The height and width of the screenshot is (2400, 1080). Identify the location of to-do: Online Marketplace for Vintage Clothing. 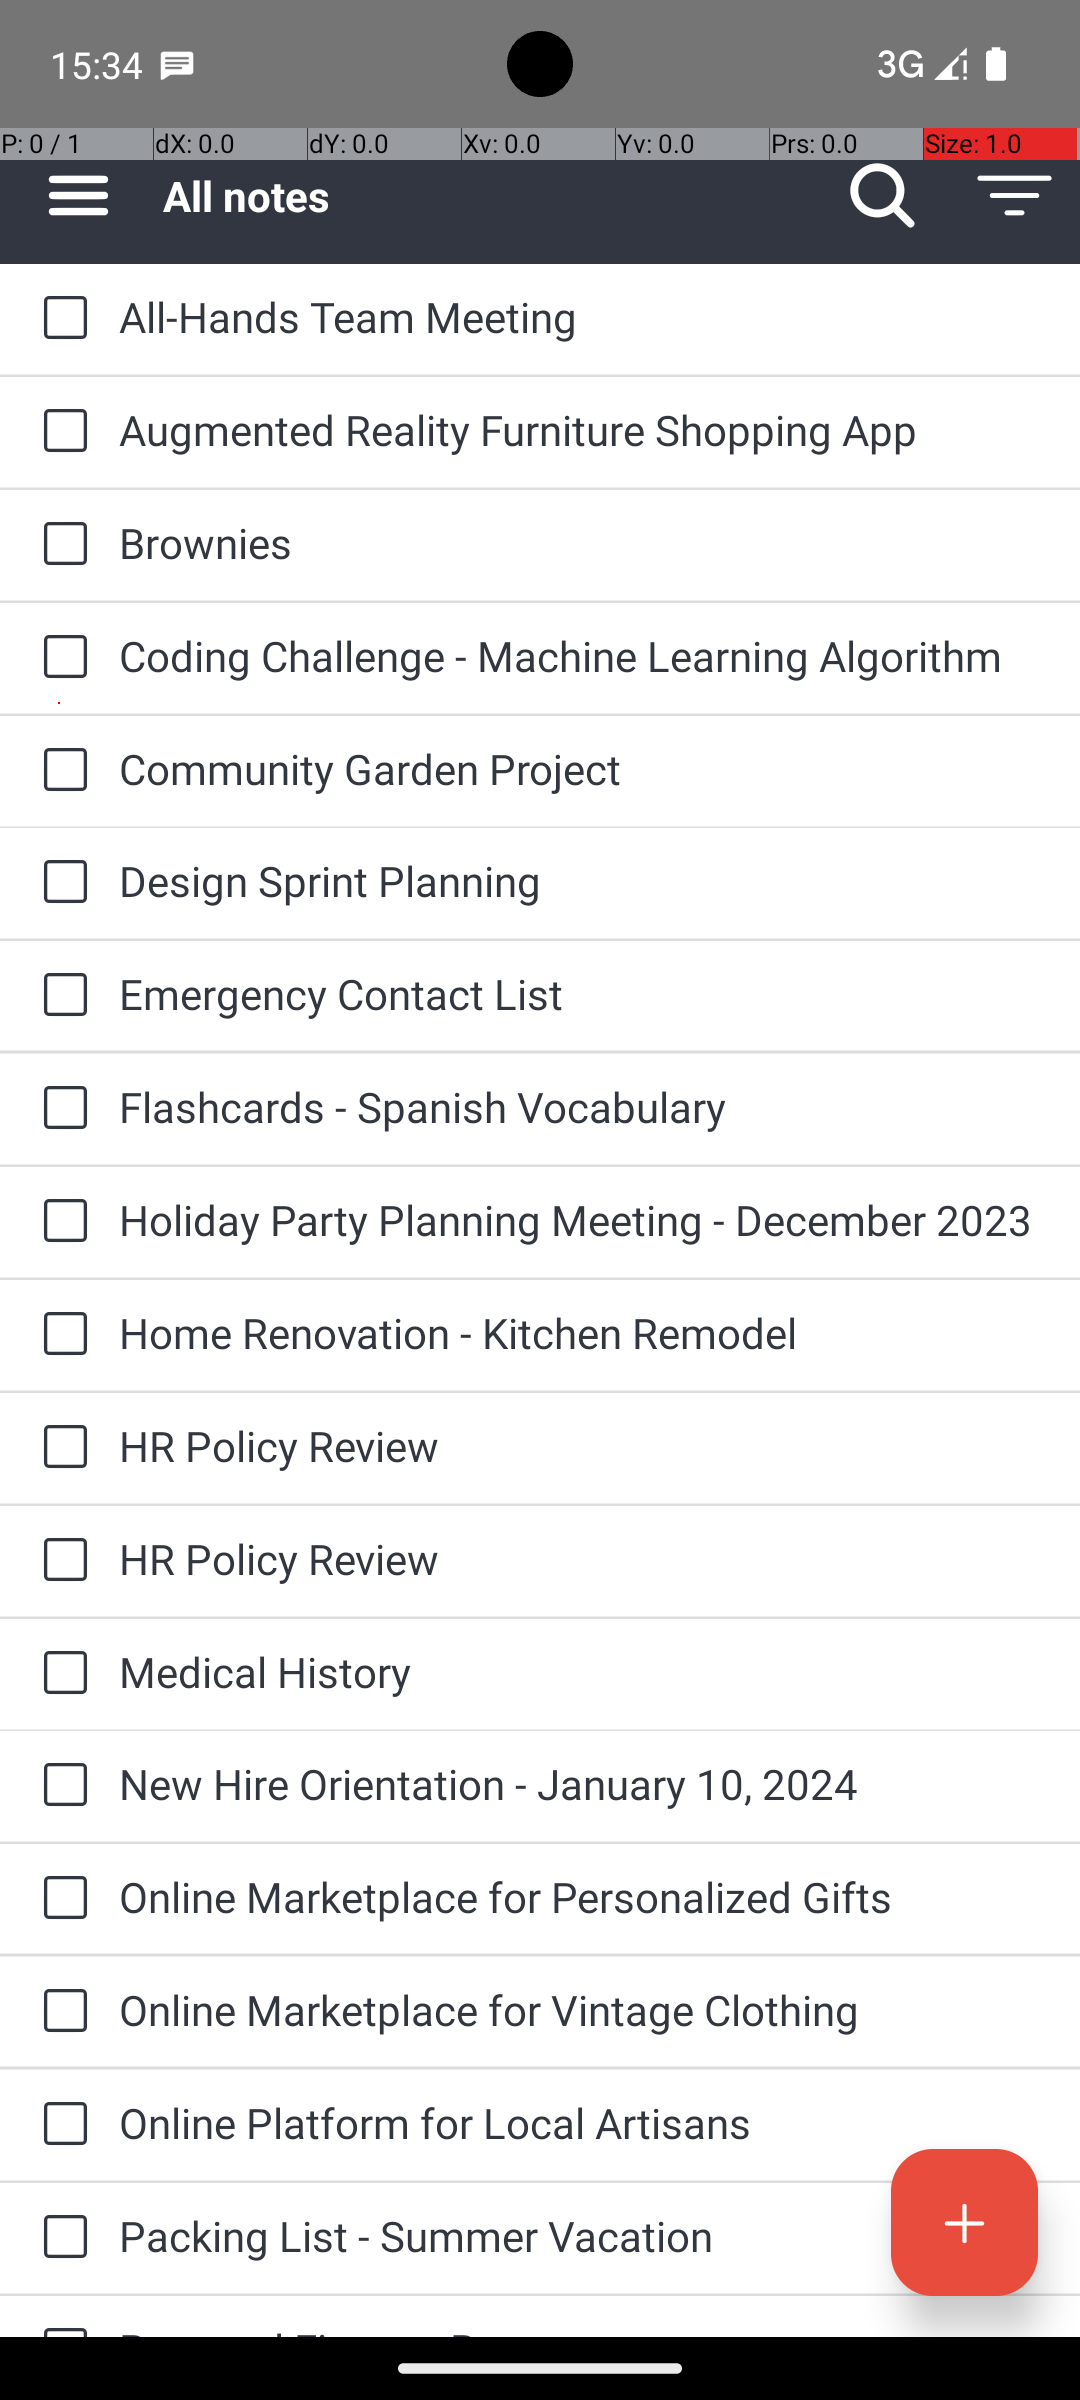
(60, 2012).